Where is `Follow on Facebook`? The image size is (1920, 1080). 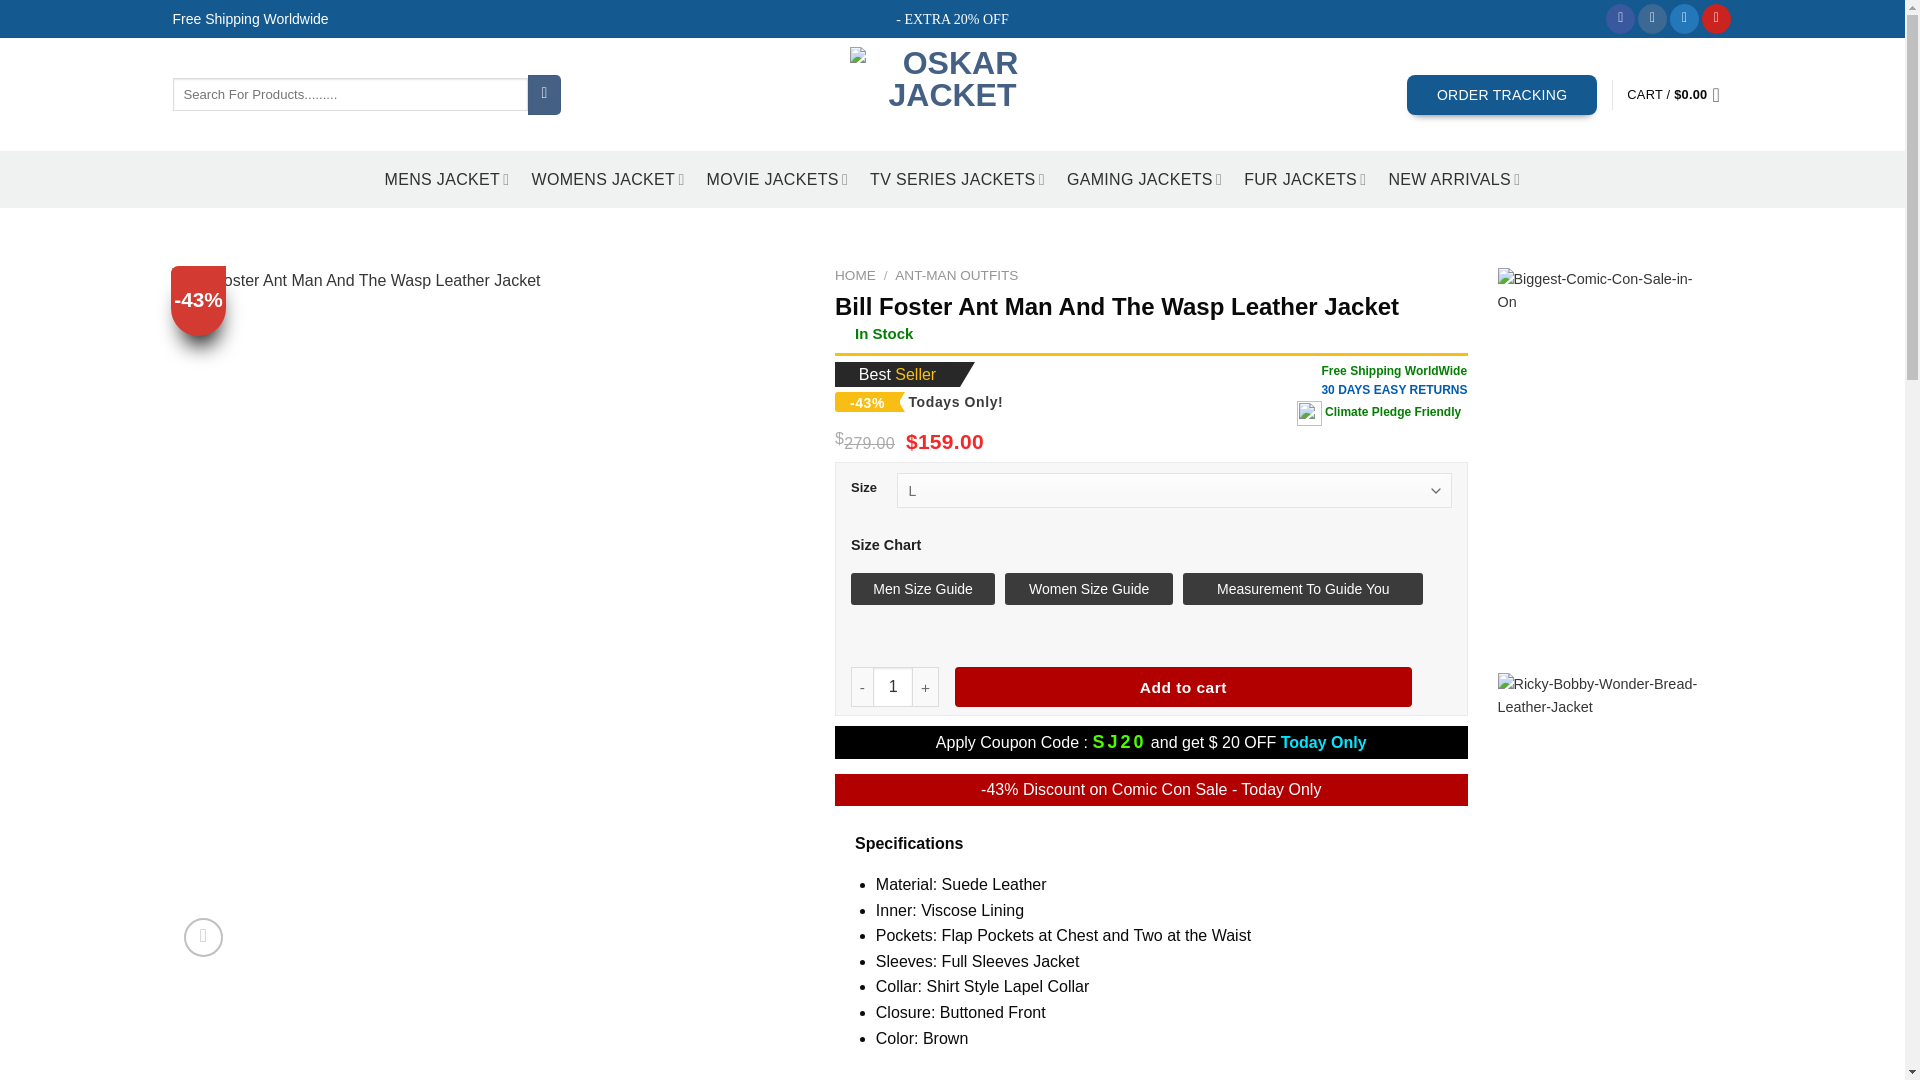
Follow on Facebook is located at coordinates (1620, 18).